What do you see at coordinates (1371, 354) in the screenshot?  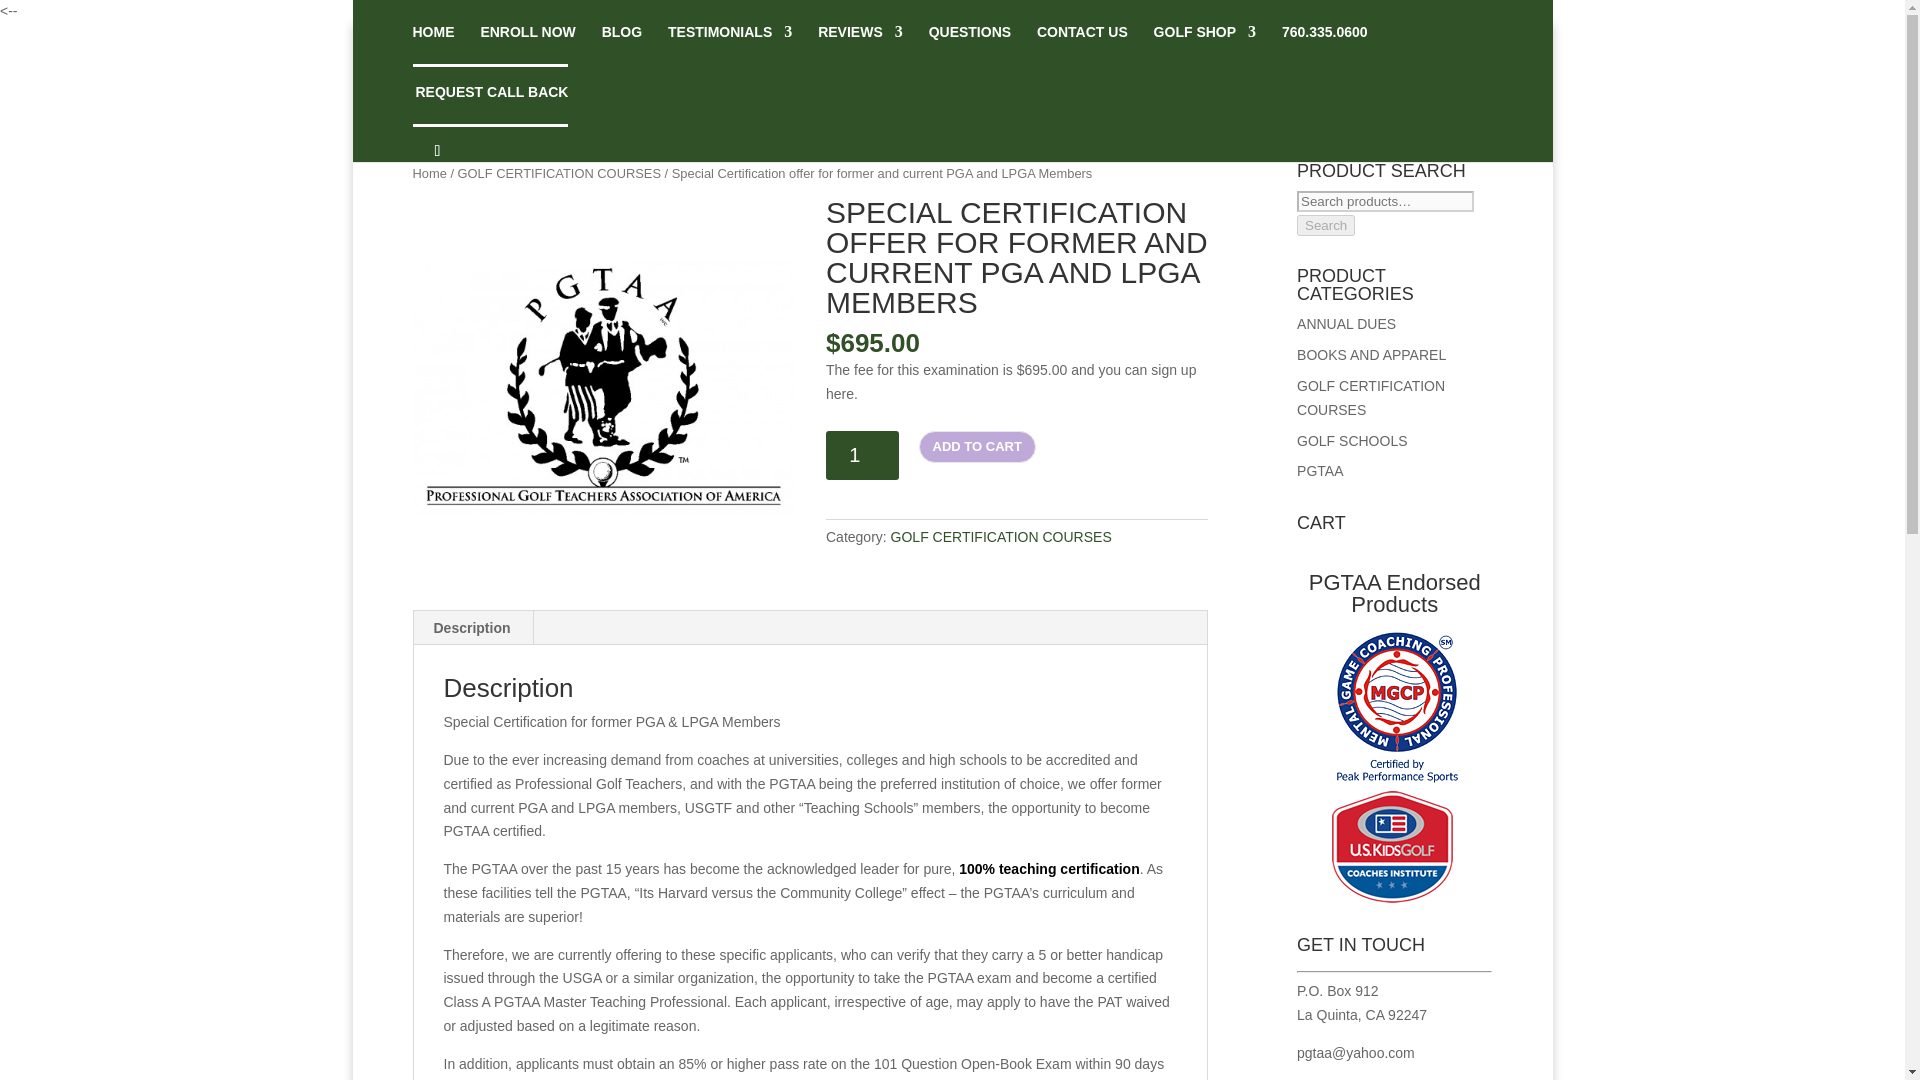 I see `BOOKS AND APPAREL` at bounding box center [1371, 354].